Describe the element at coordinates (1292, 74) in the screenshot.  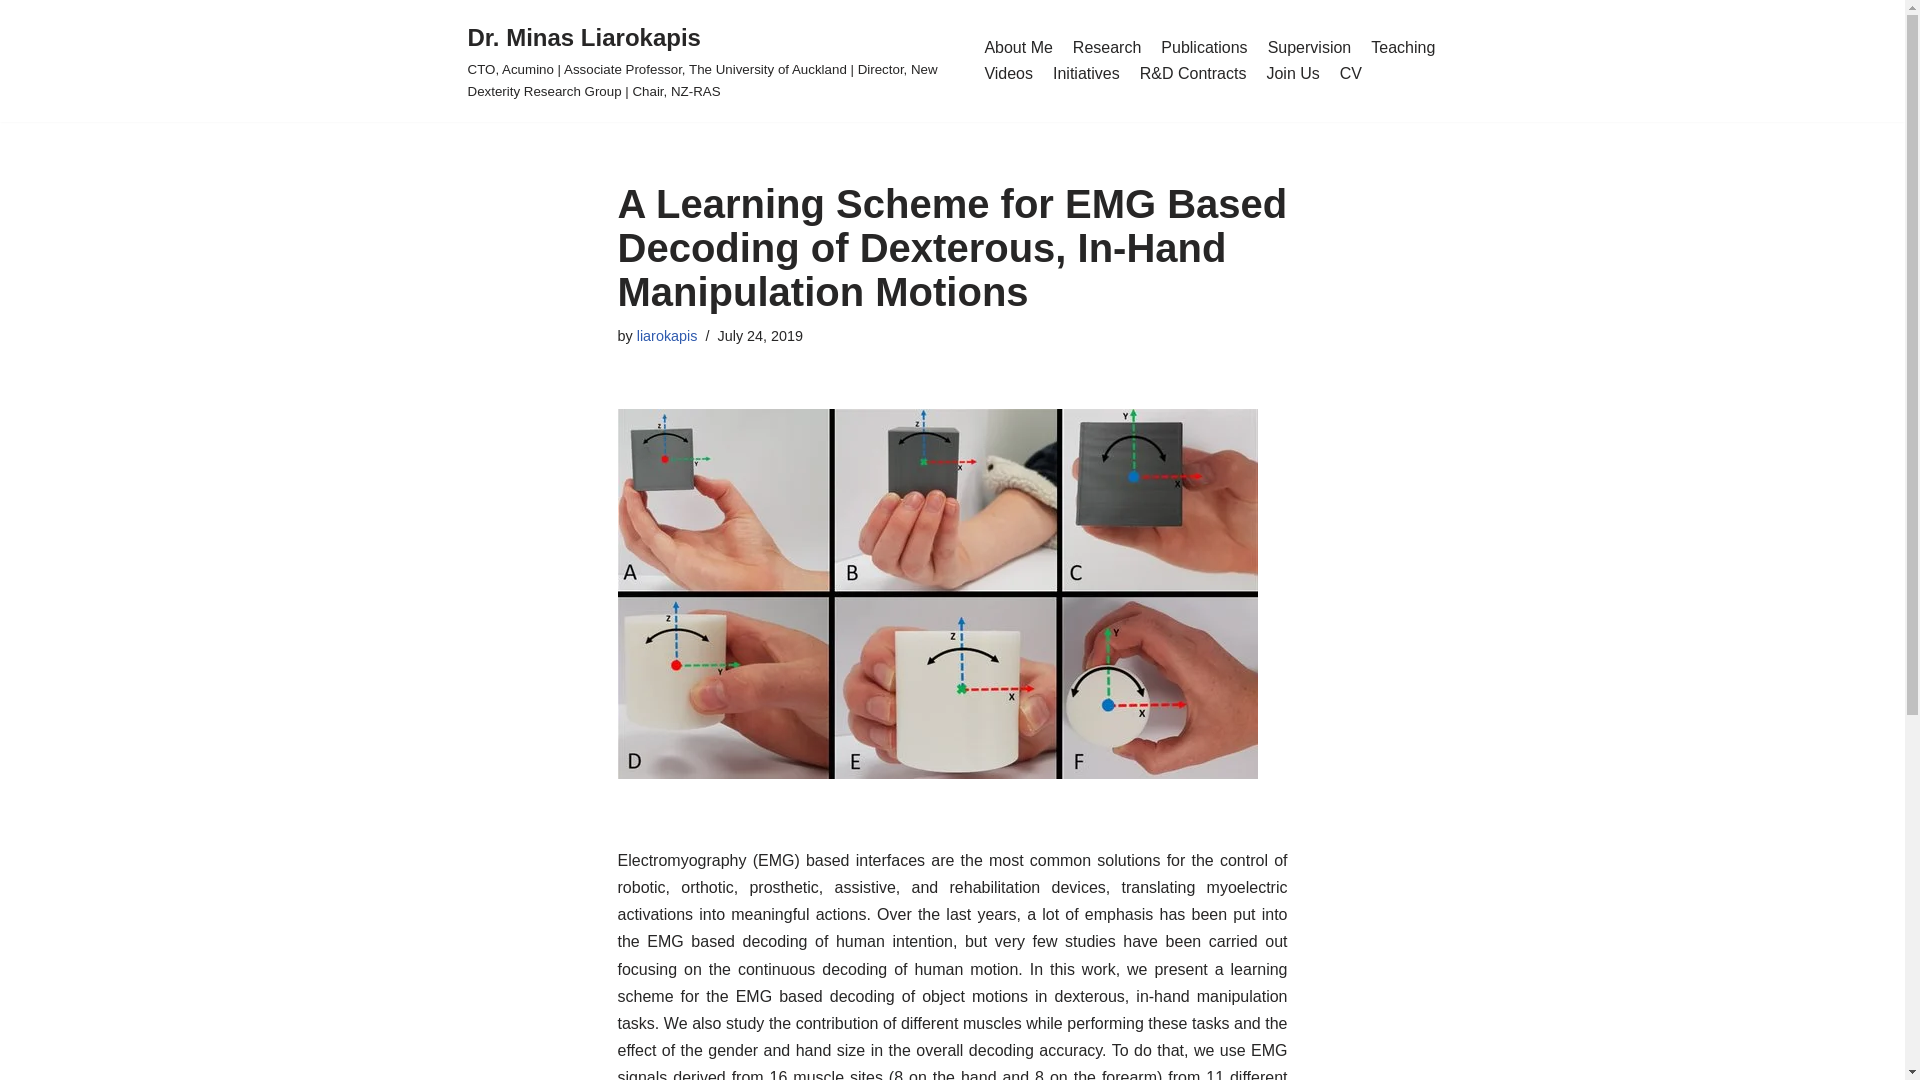
I see `Join Us` at that location.